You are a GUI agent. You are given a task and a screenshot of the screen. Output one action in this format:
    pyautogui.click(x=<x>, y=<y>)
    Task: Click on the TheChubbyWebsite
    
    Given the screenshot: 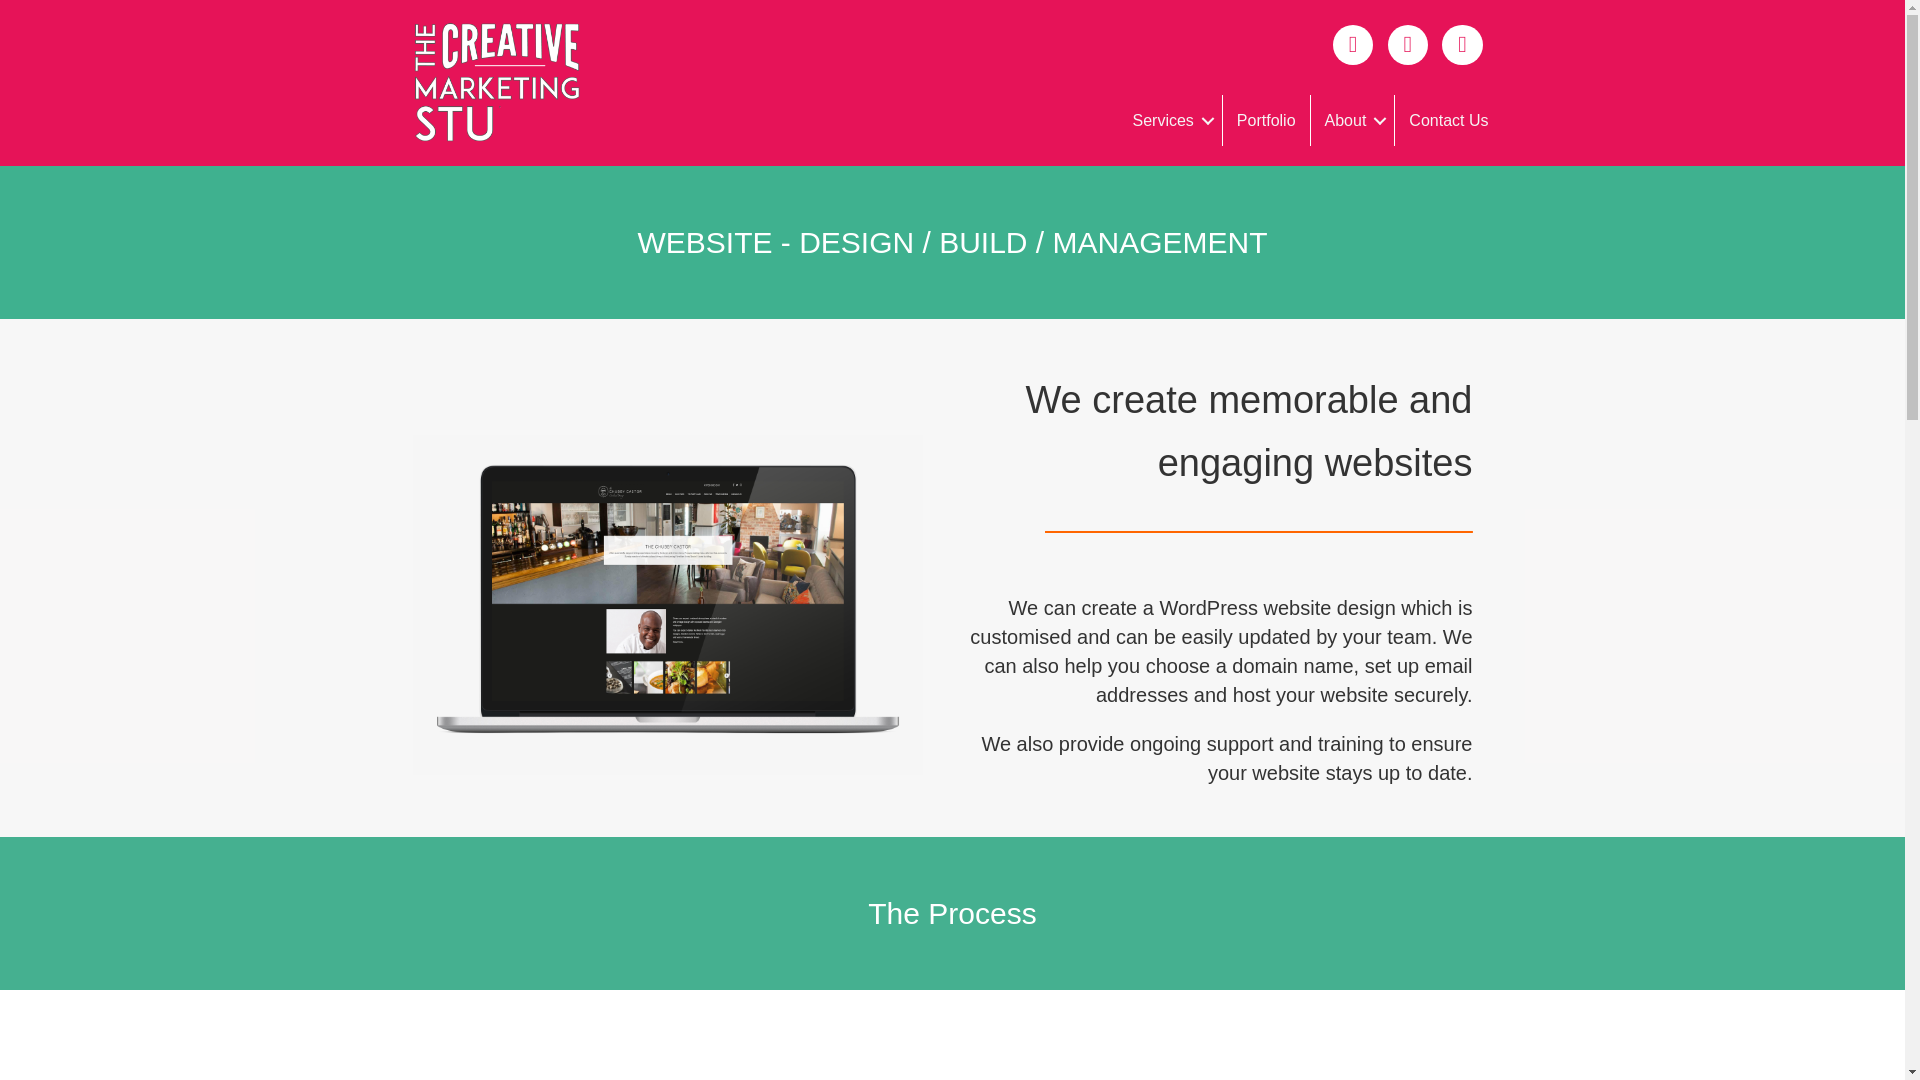 What is the action you would take?
    pyautogui.click(x=666, y=605)
    